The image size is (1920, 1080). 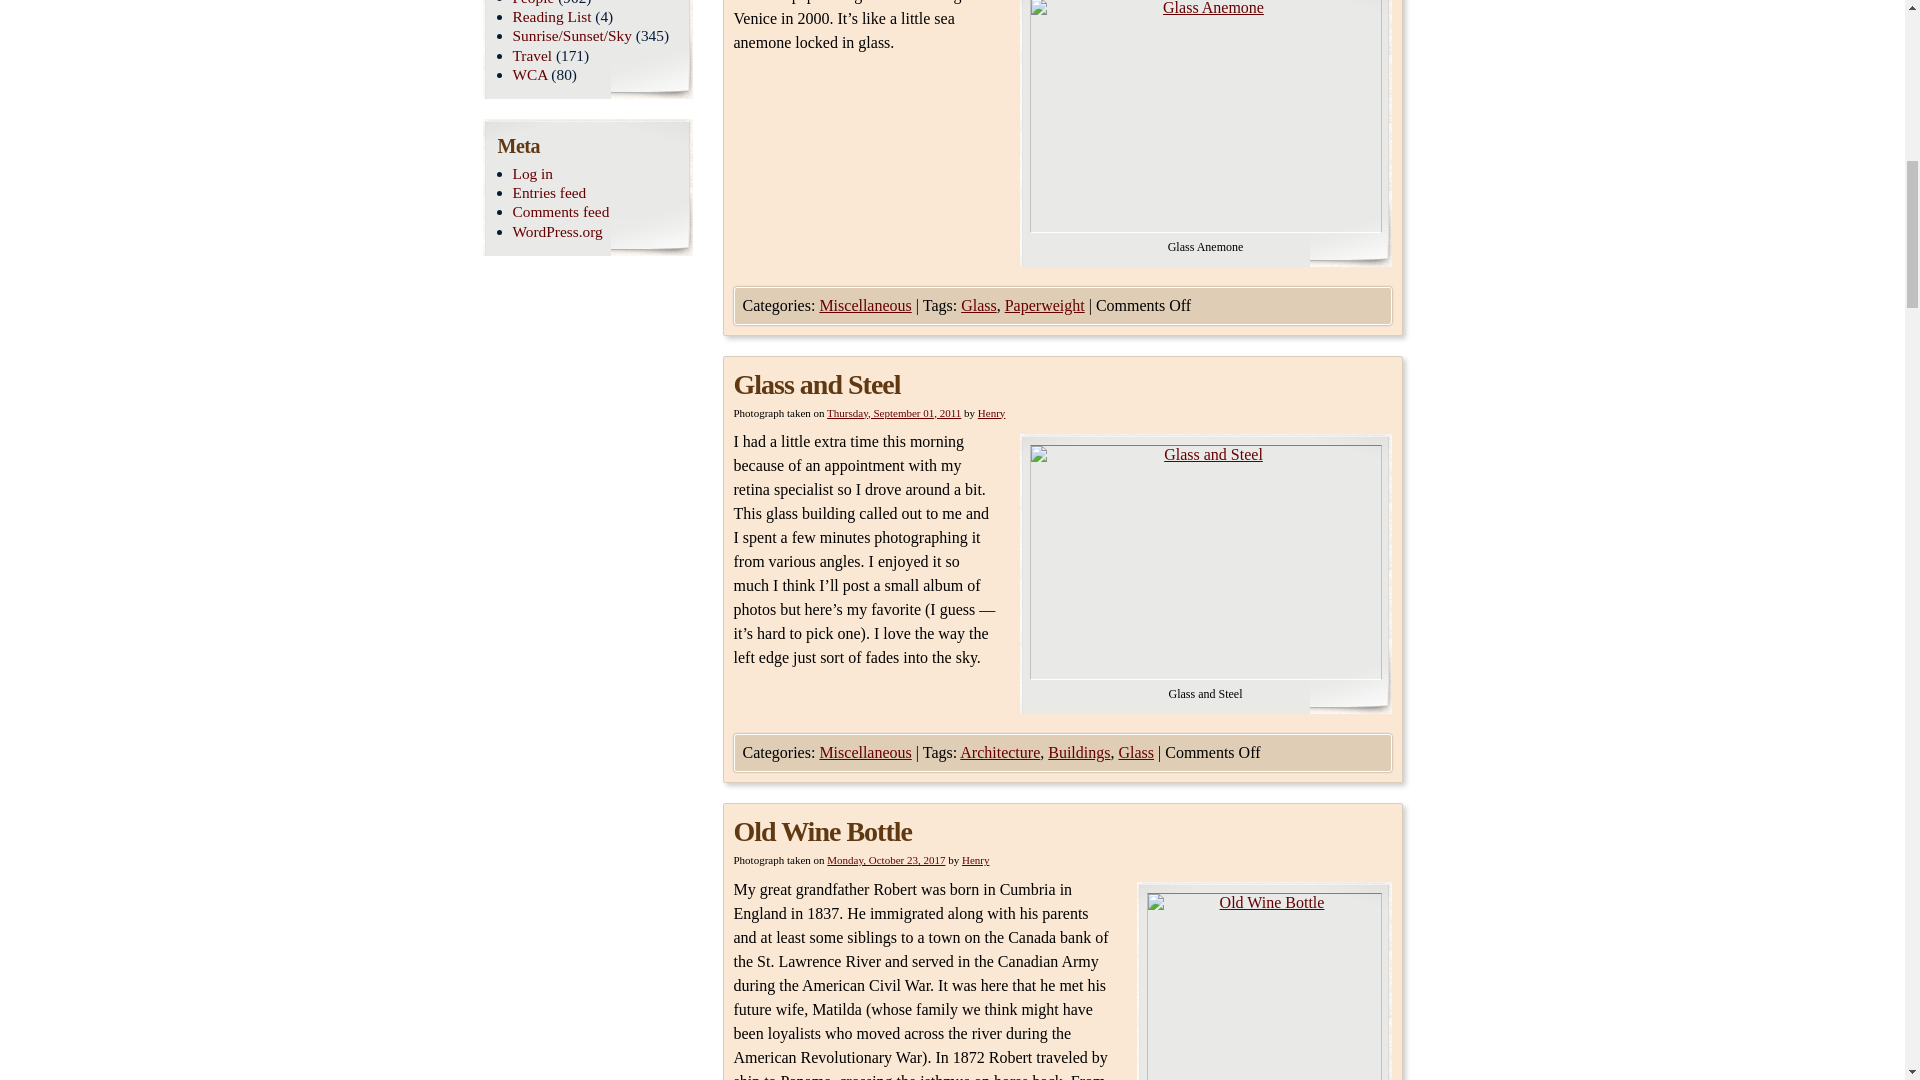 What do you see at coordinates (864, 304) in the screenshot?
I see `Miscellaneous` at bounding box center [864, 304].